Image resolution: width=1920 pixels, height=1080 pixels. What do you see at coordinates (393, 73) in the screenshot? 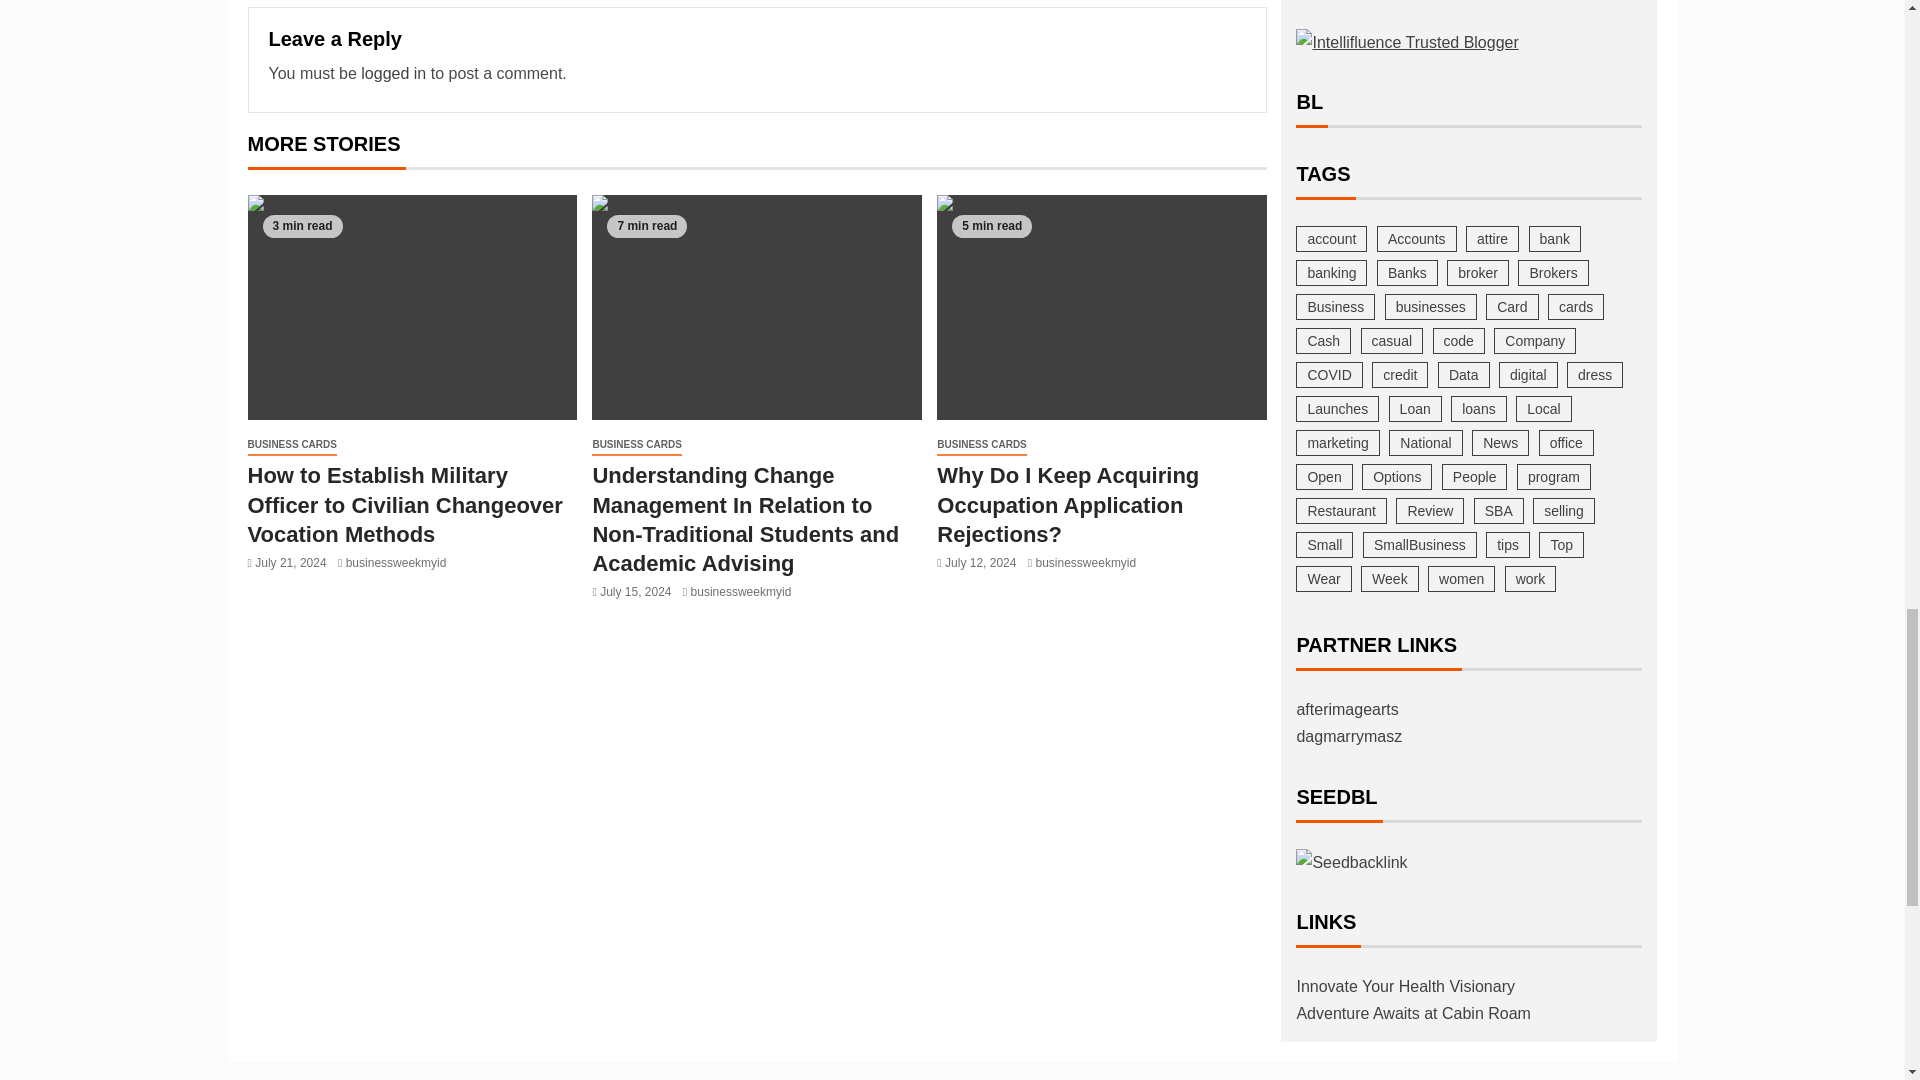
I see `logged in` at bounding box center [393, 73].